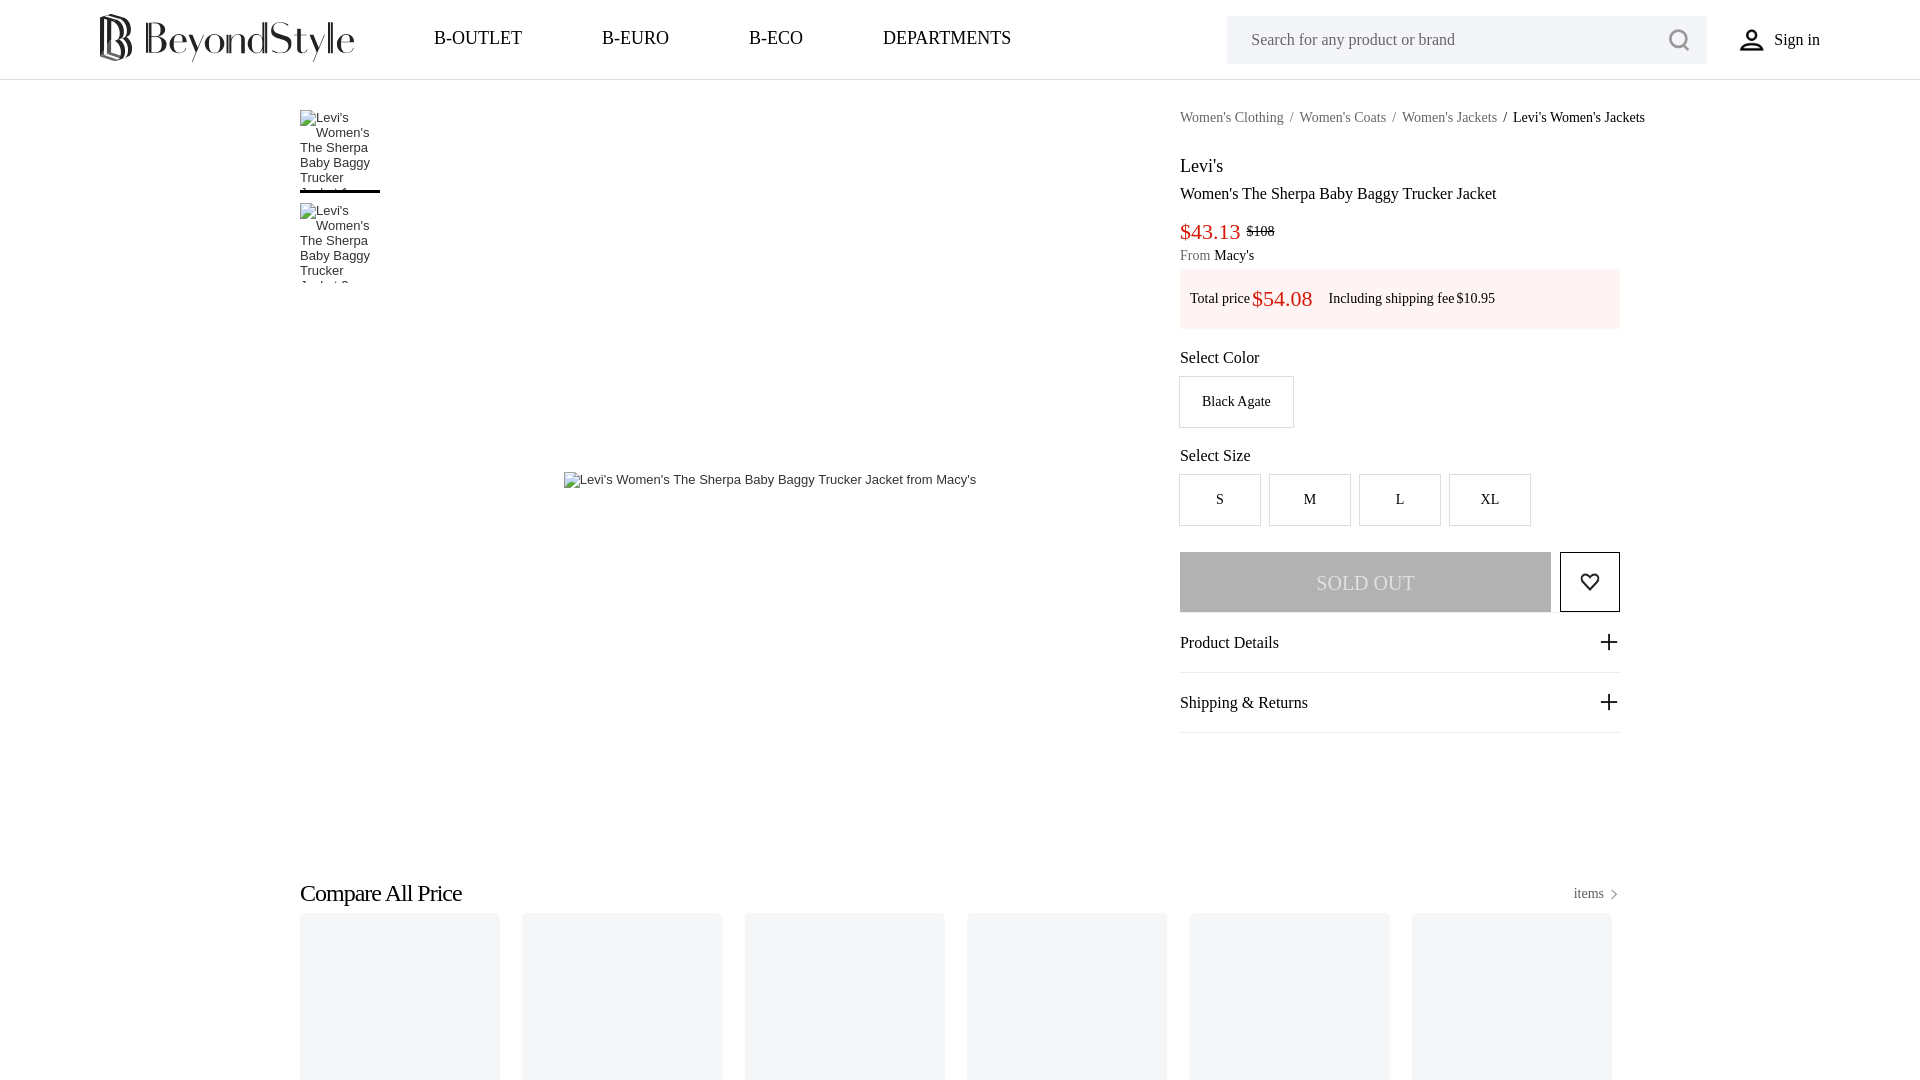 This screenshot has height=1080, width=1920. I want to click on euro mode, so click(635, 39).